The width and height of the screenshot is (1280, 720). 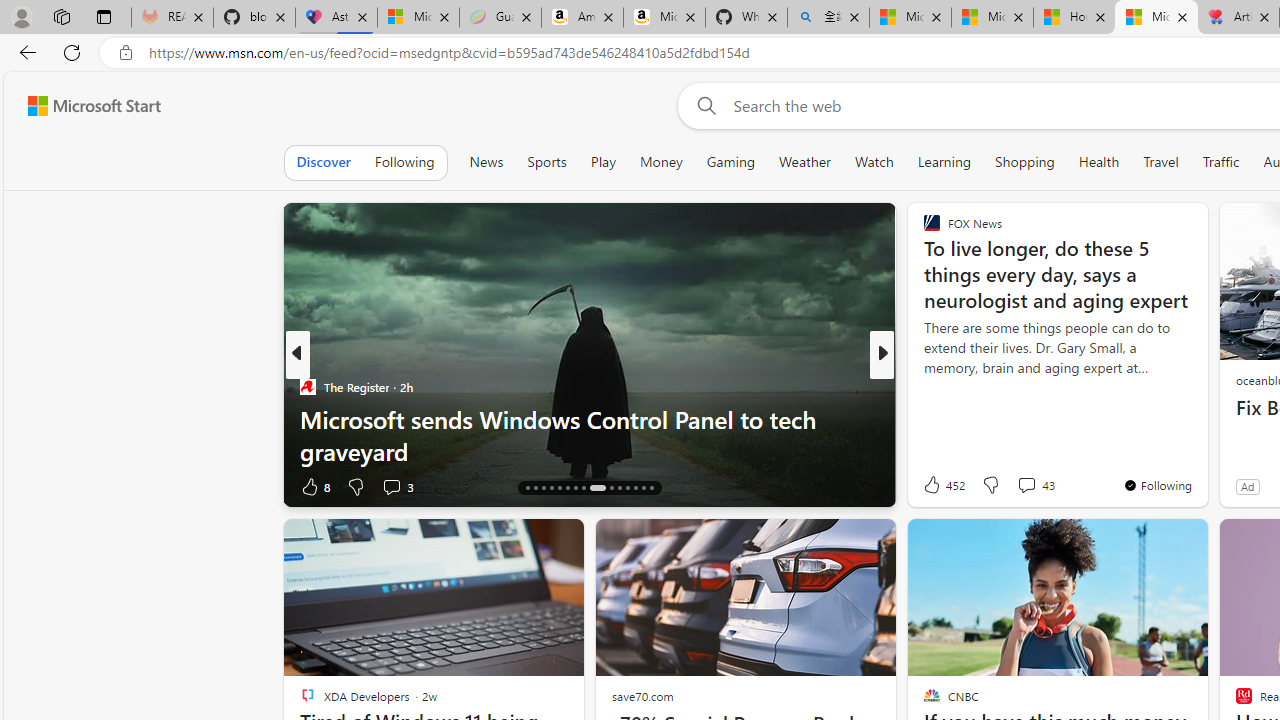 I want to click on 8 Like, so click(x=314, y=486).